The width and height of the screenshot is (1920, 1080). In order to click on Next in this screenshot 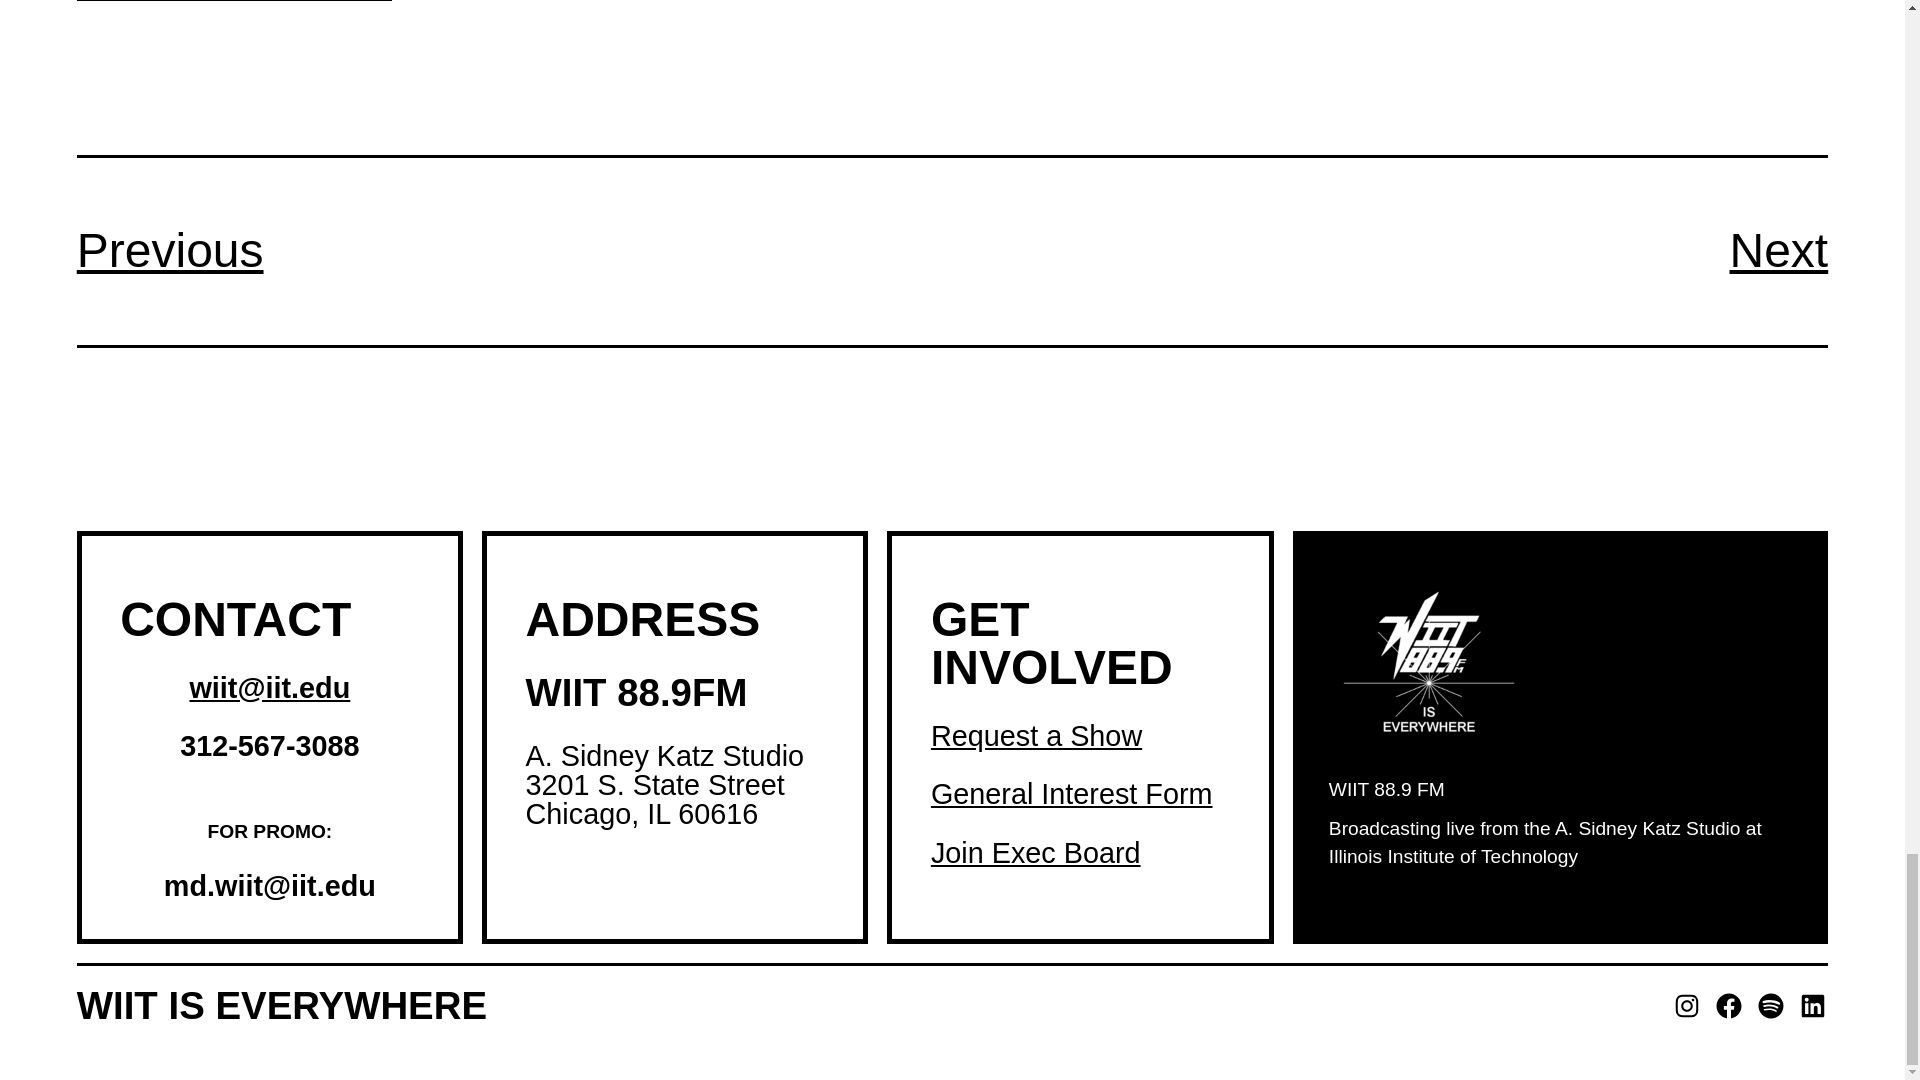, I will do `click(1779, 250)`.